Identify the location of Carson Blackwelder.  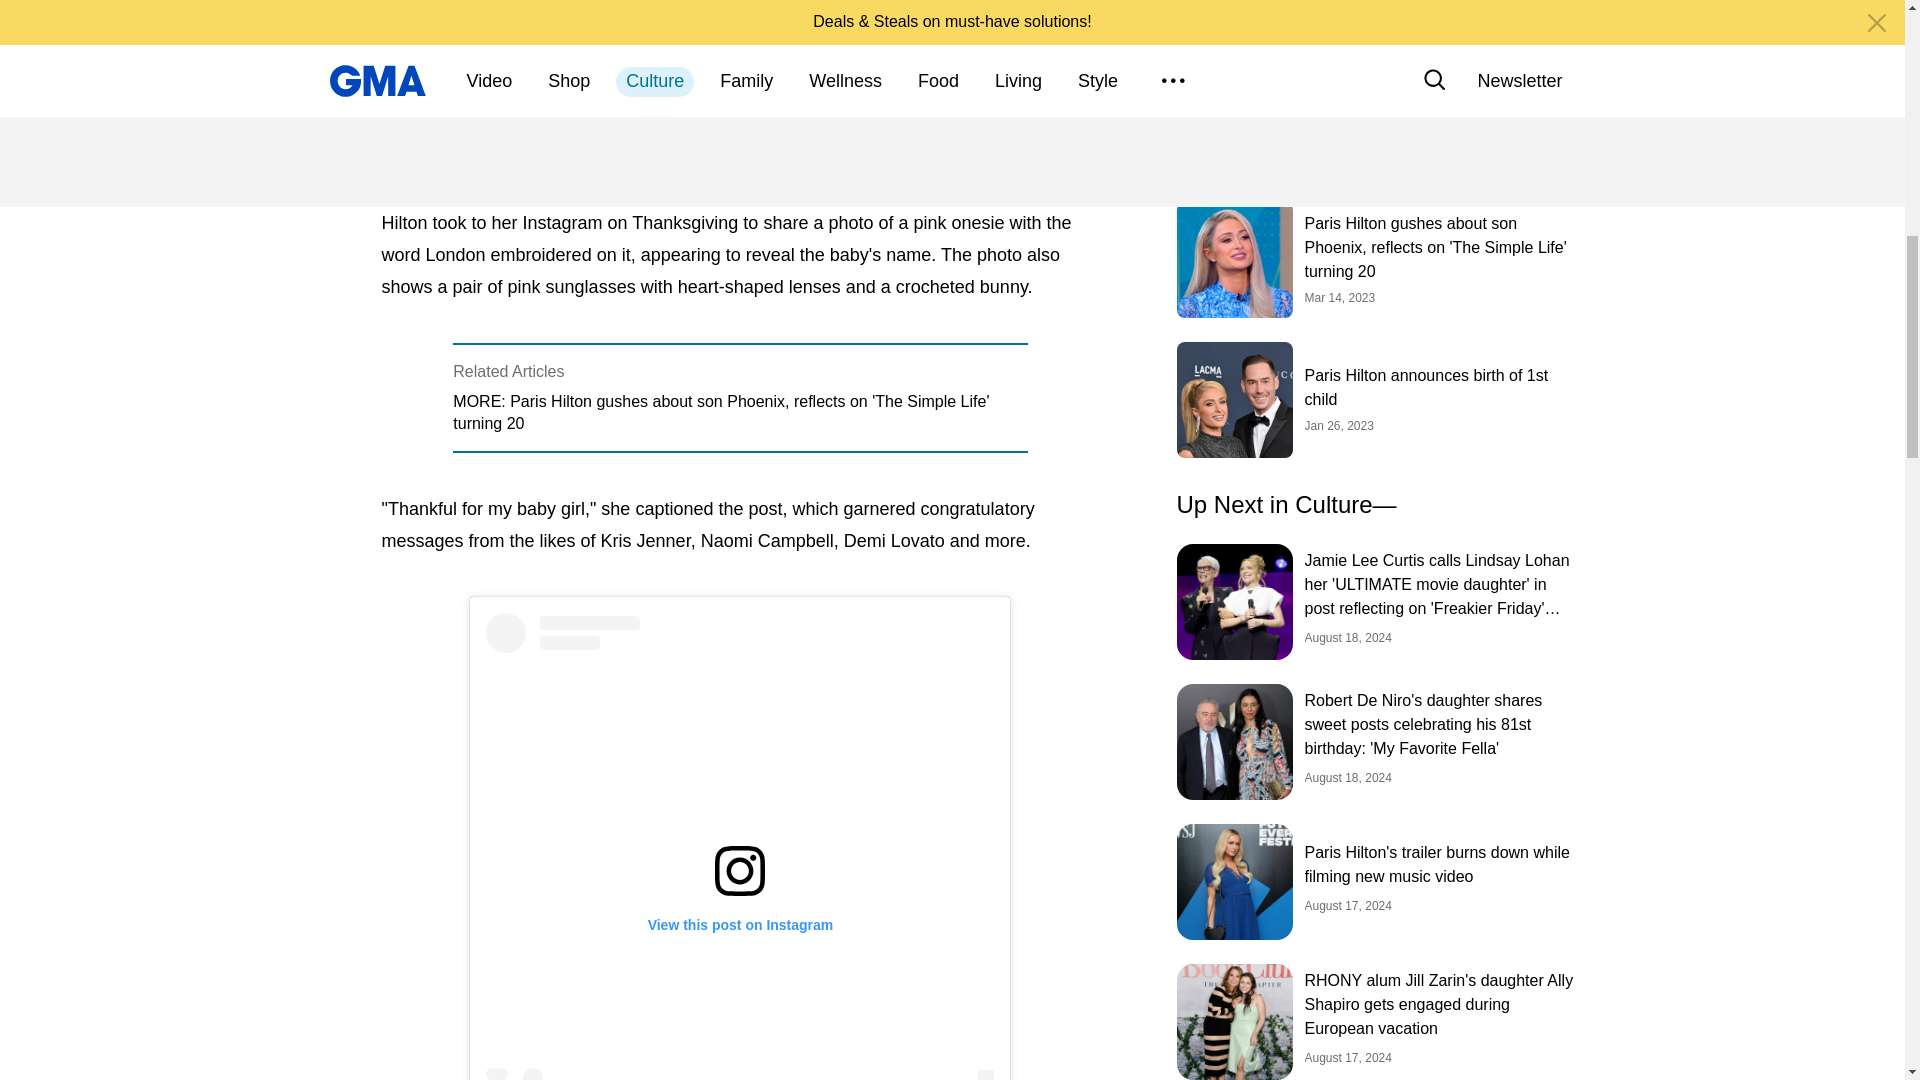
(468, 17).